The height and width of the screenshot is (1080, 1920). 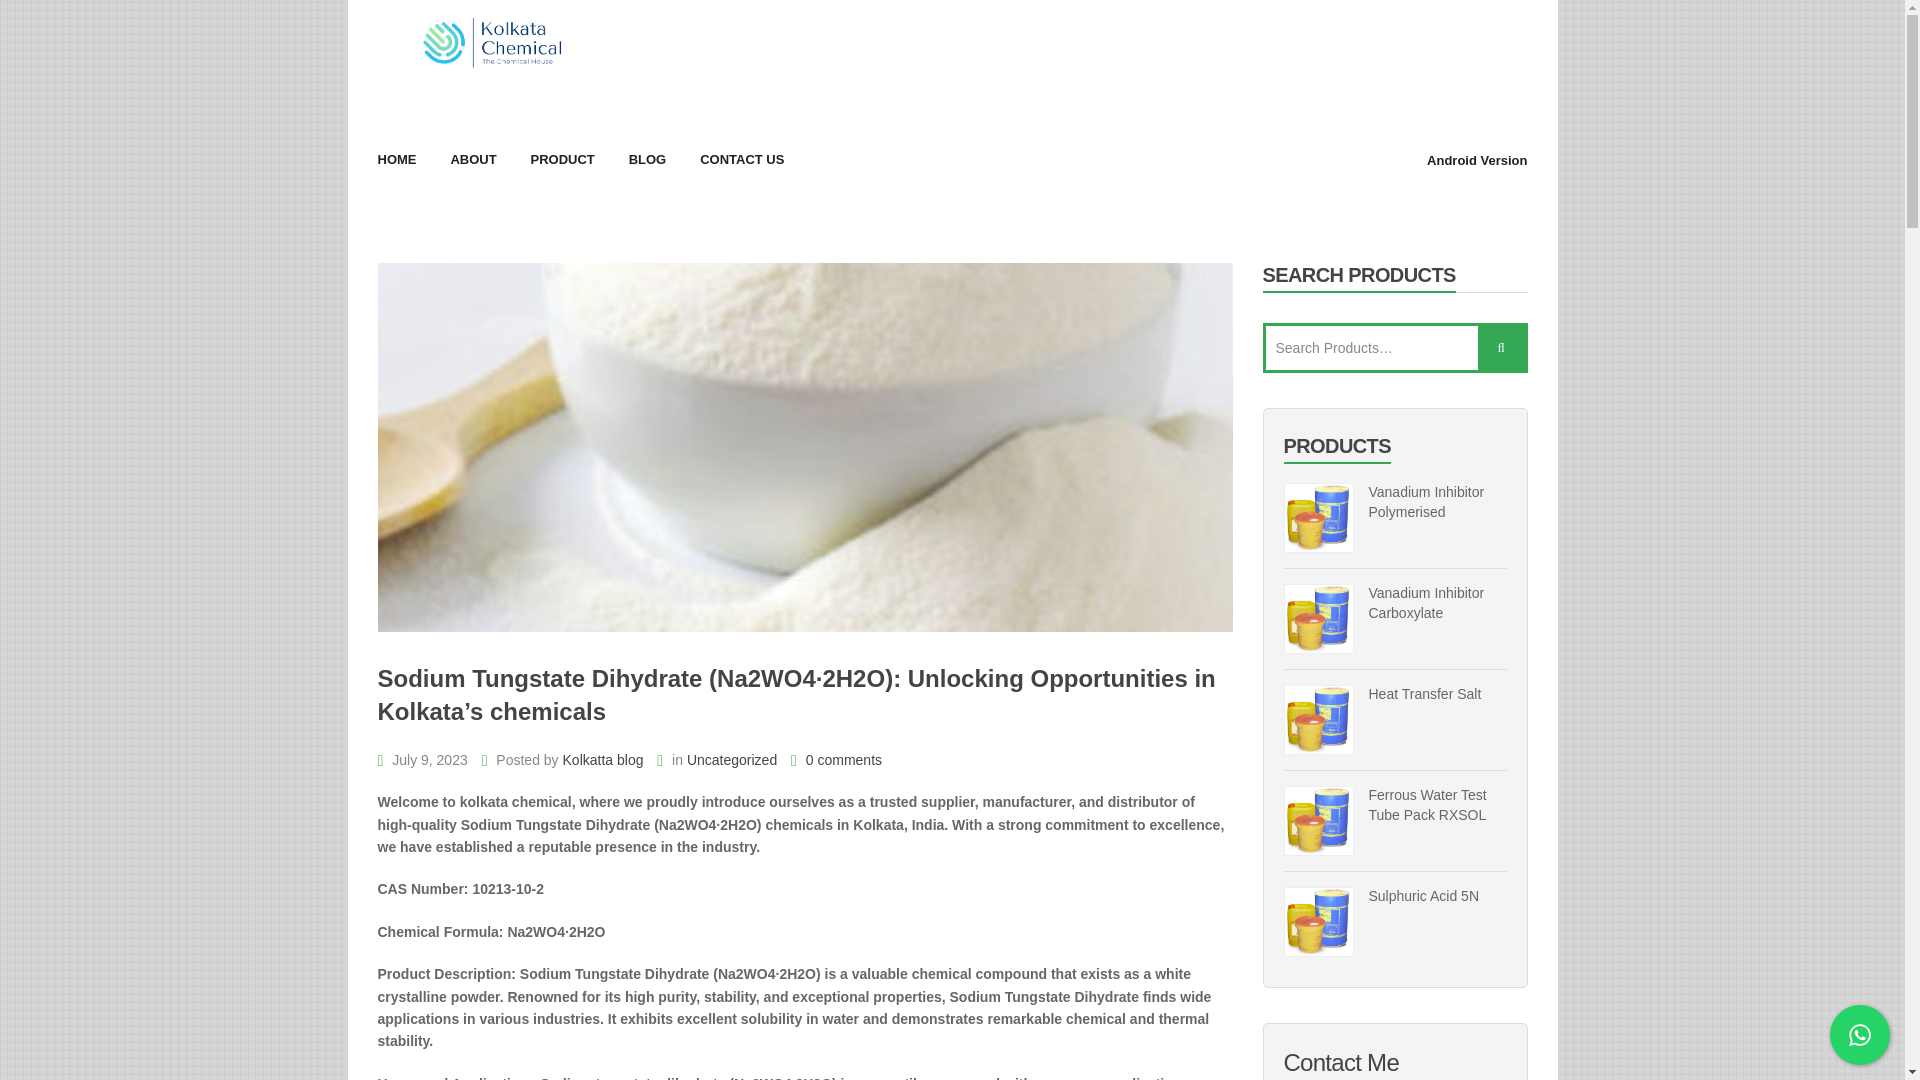 What do you see at coordinates (472, 160) in the screenshot?
I see `ABOUT` at bounding box center [472, 160].